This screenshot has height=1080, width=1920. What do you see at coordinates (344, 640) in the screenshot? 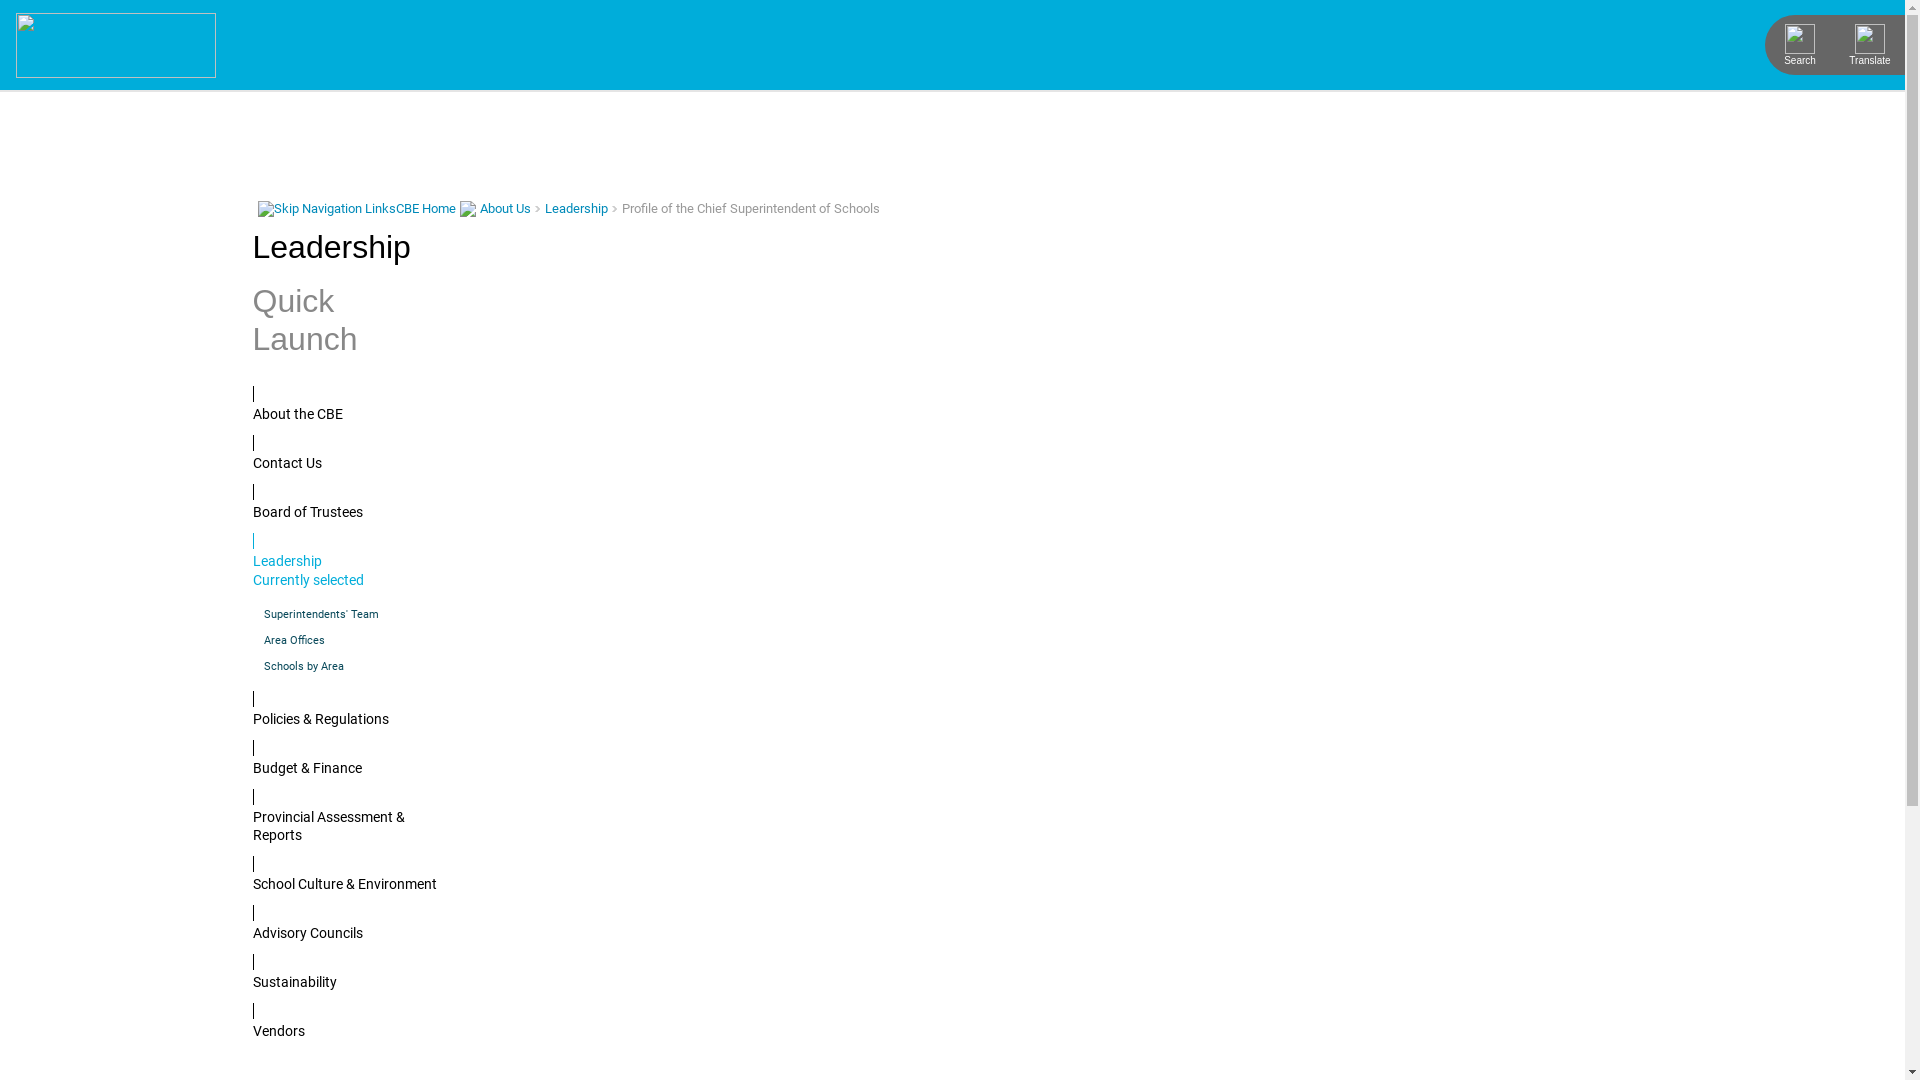
I see `Area Offices` at bounding box center [344, 640].